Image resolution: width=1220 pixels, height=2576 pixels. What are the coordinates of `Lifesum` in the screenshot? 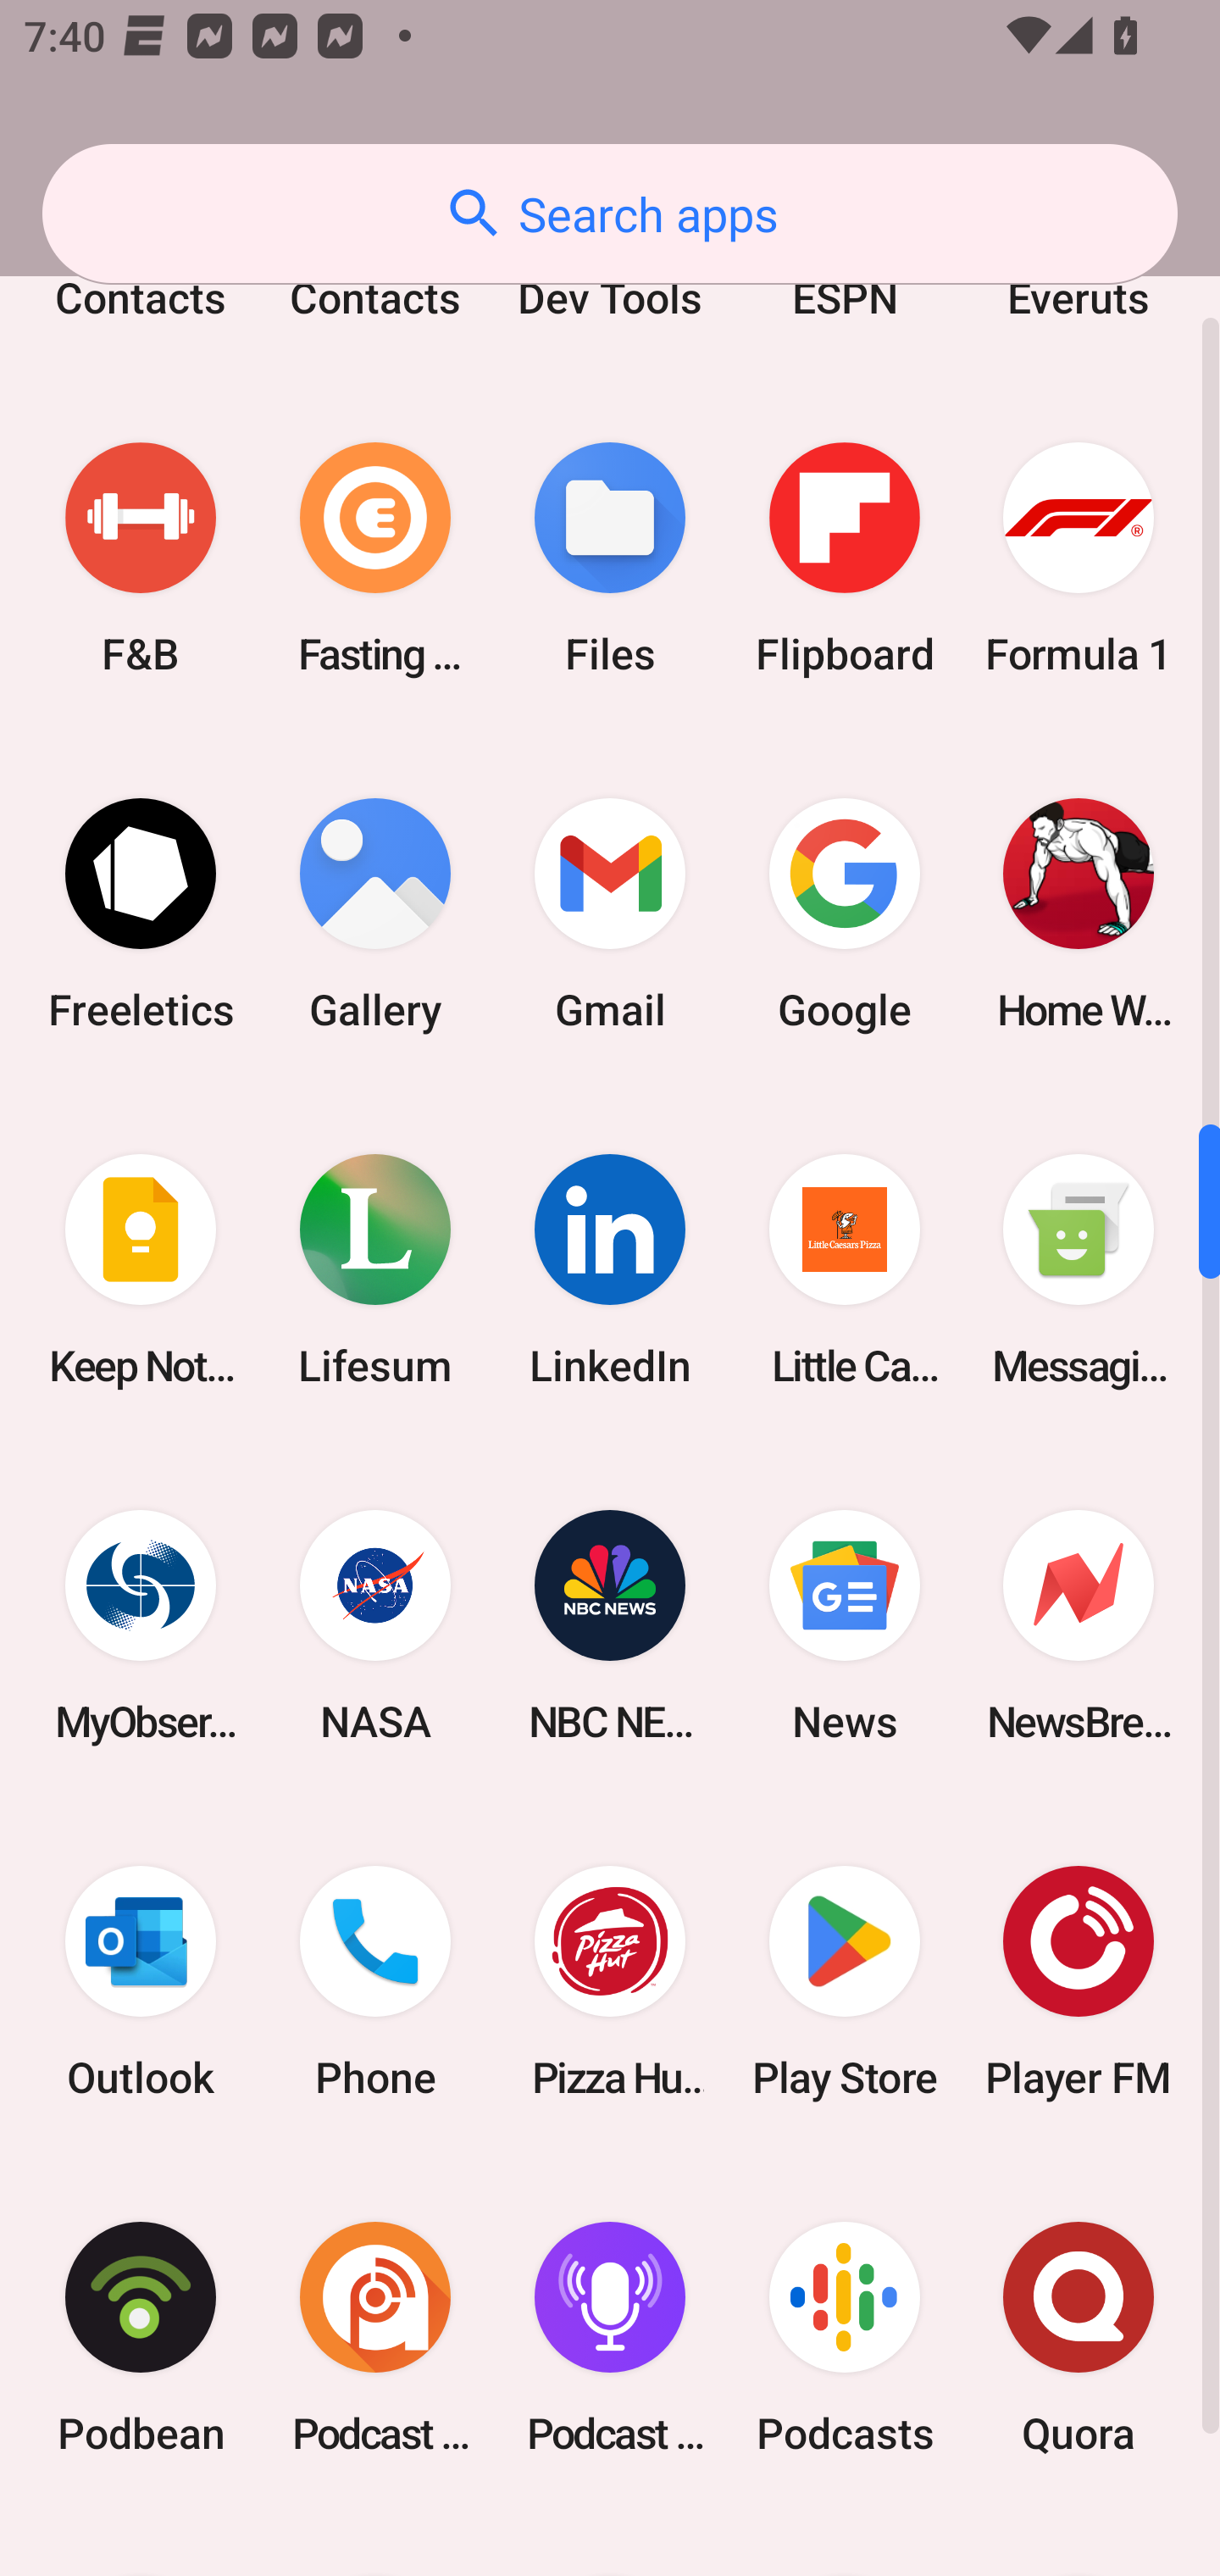 It's located at (375, 1269).